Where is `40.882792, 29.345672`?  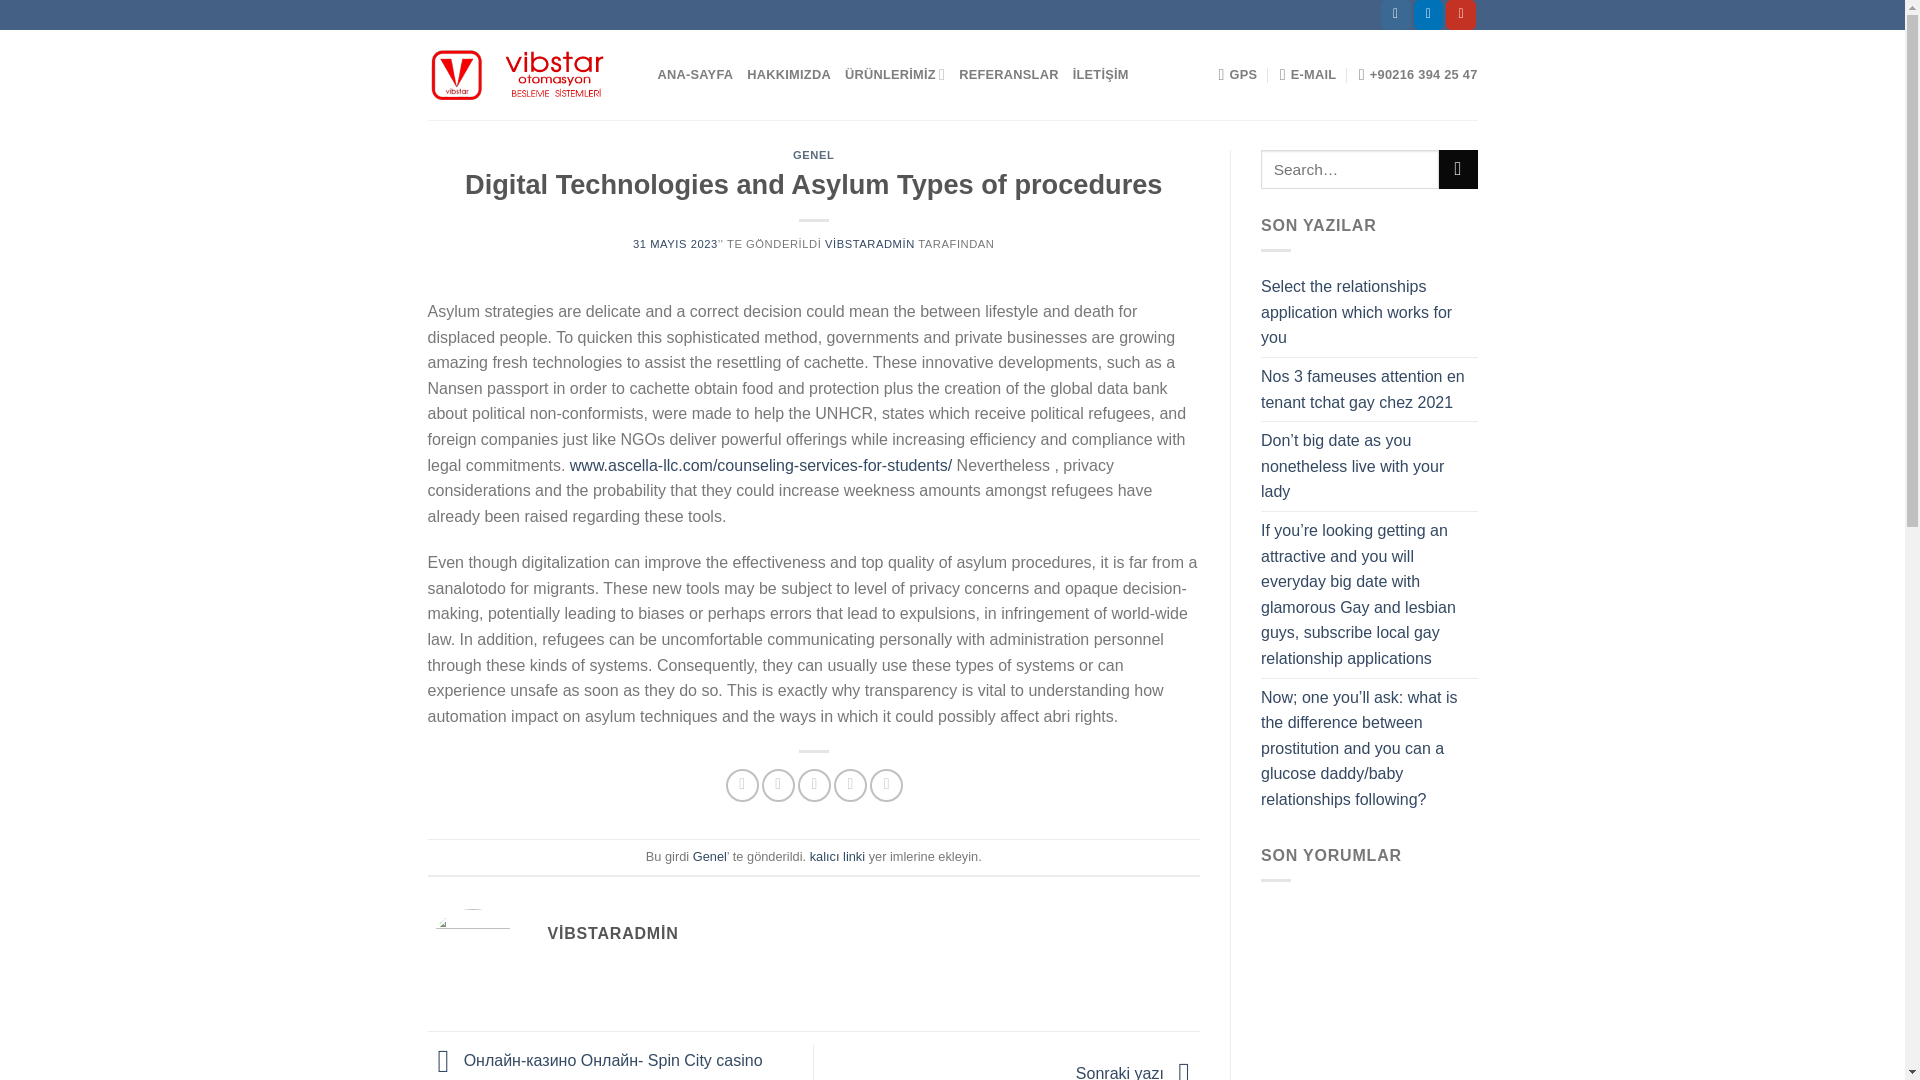 40.882792, 29.345672 is located at coordinates (1237, 75).